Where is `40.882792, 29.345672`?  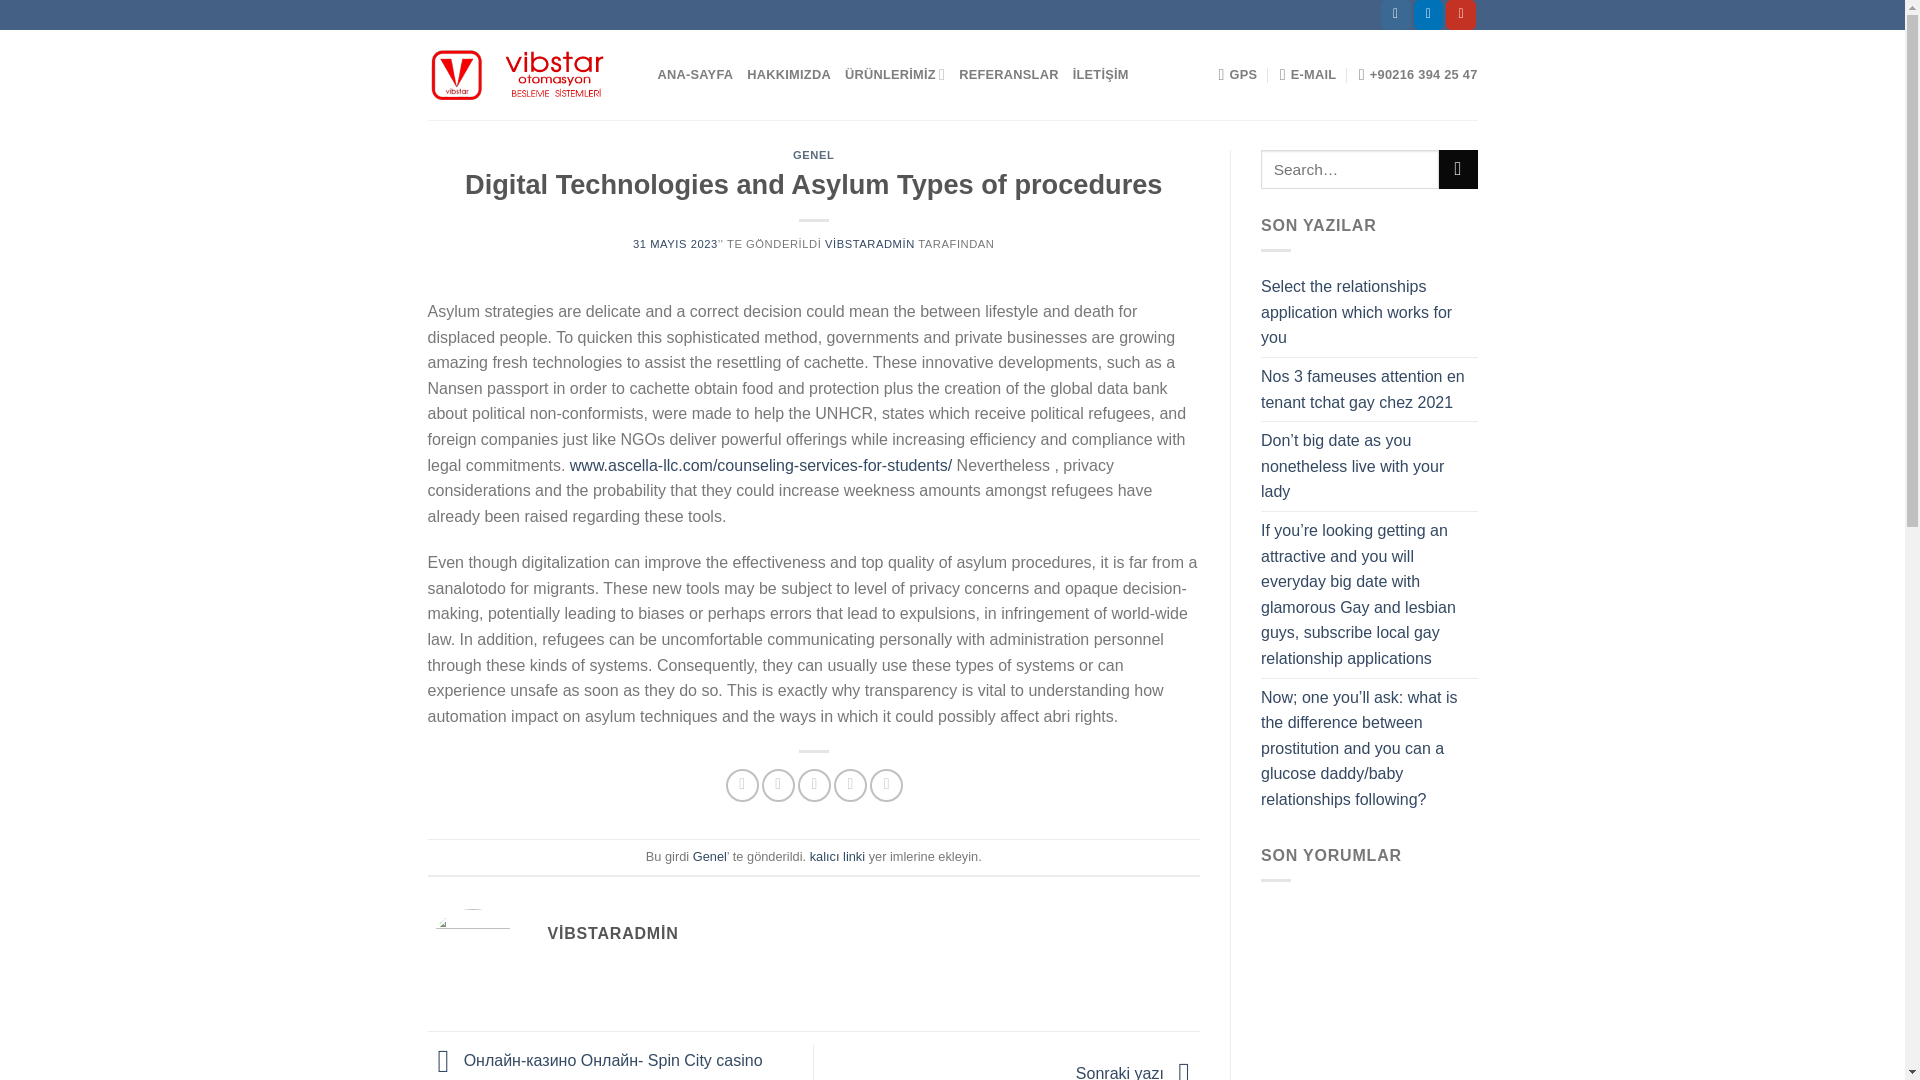 40.882792, 29.345672 is located at coordinates (1237, 75).